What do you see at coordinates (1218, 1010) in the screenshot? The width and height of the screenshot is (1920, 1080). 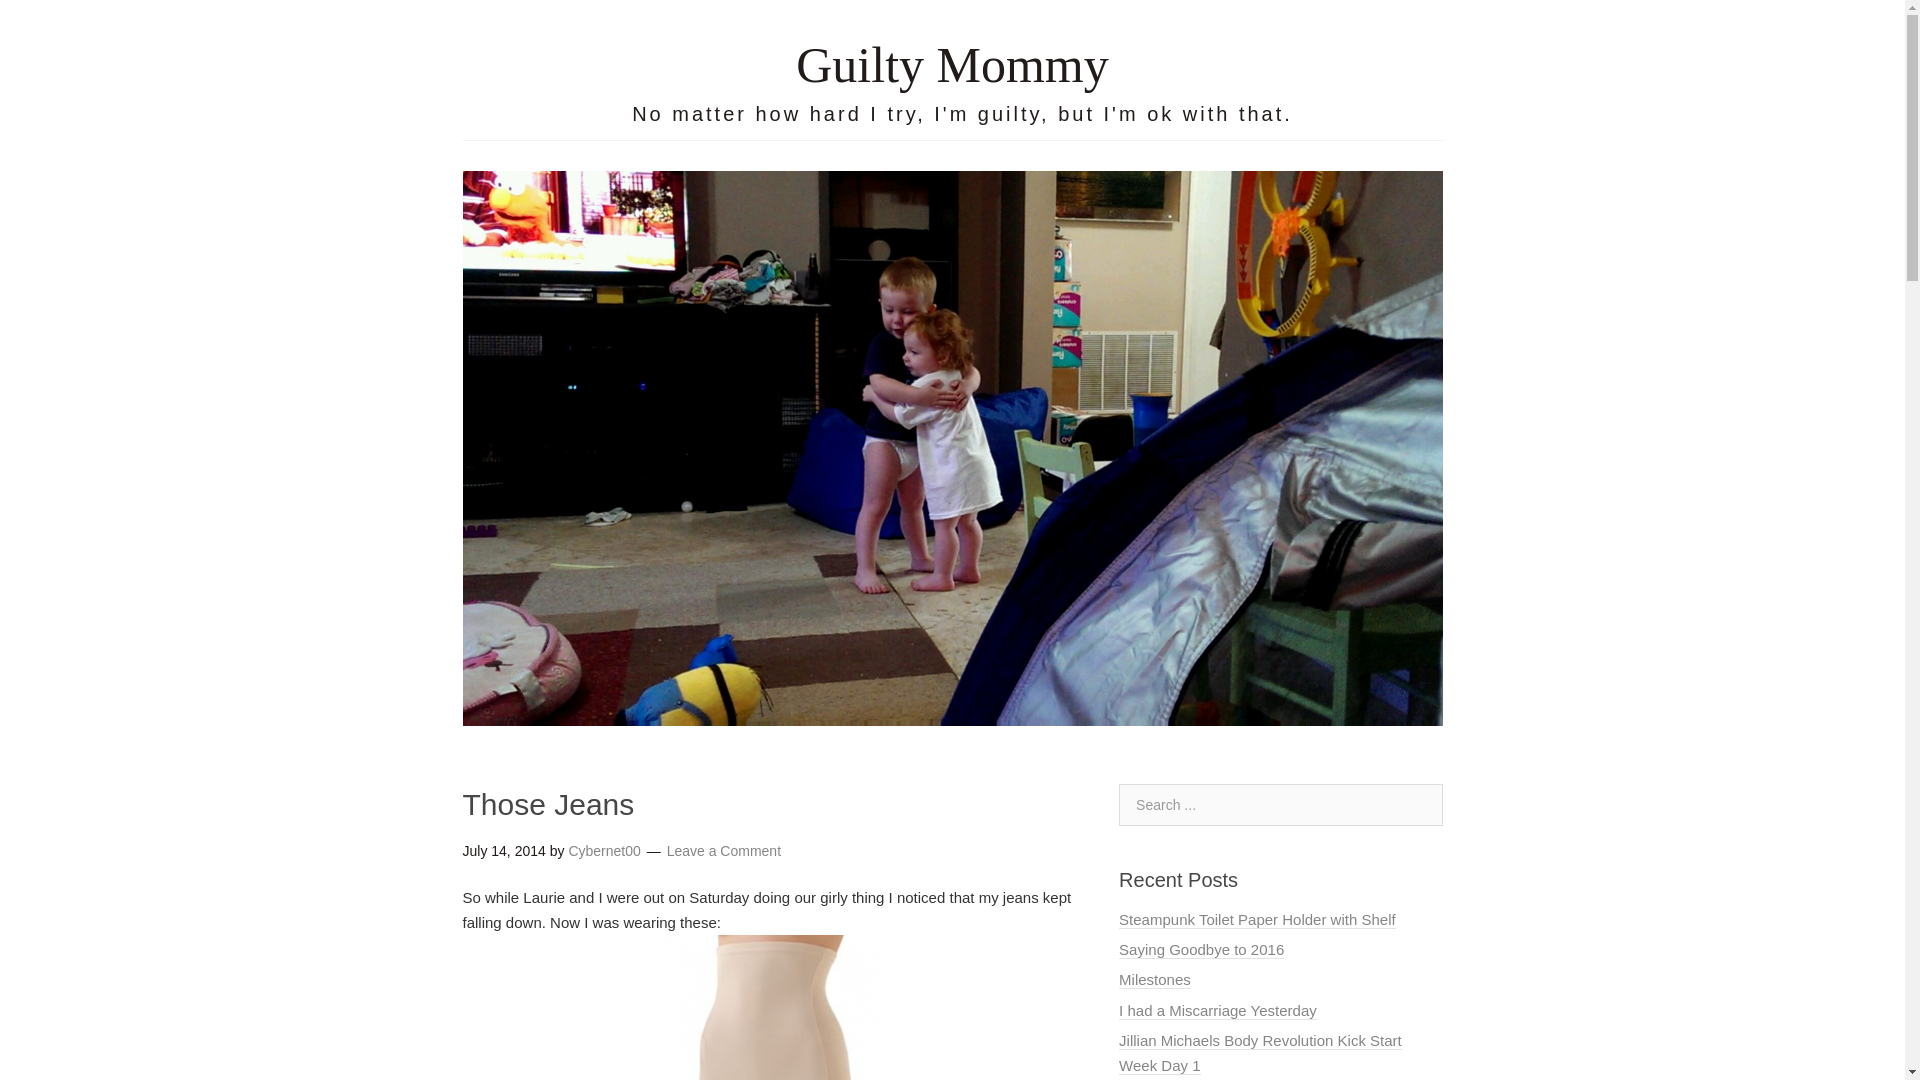 I see `I had a Miscarriage Yesterday` at bounding box center [1218, 1010].